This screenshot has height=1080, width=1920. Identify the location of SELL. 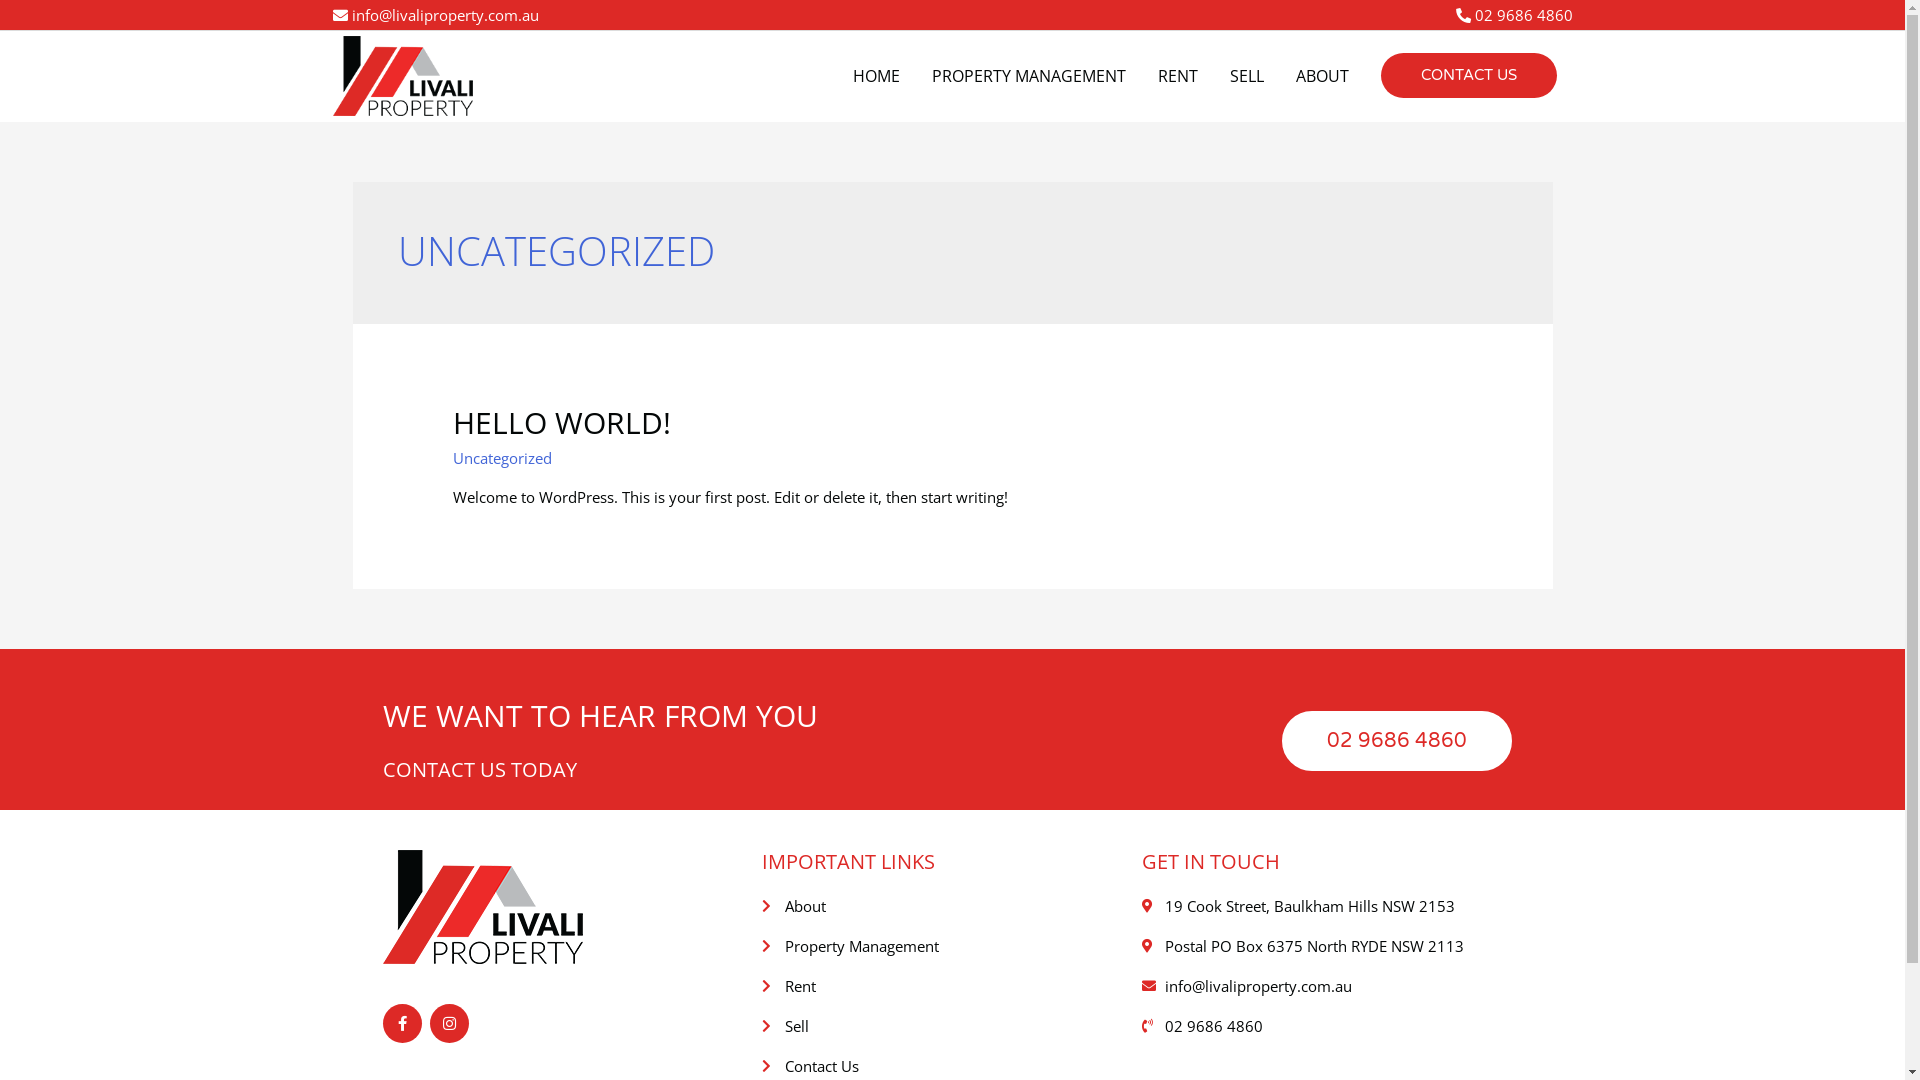
(1247, 76).